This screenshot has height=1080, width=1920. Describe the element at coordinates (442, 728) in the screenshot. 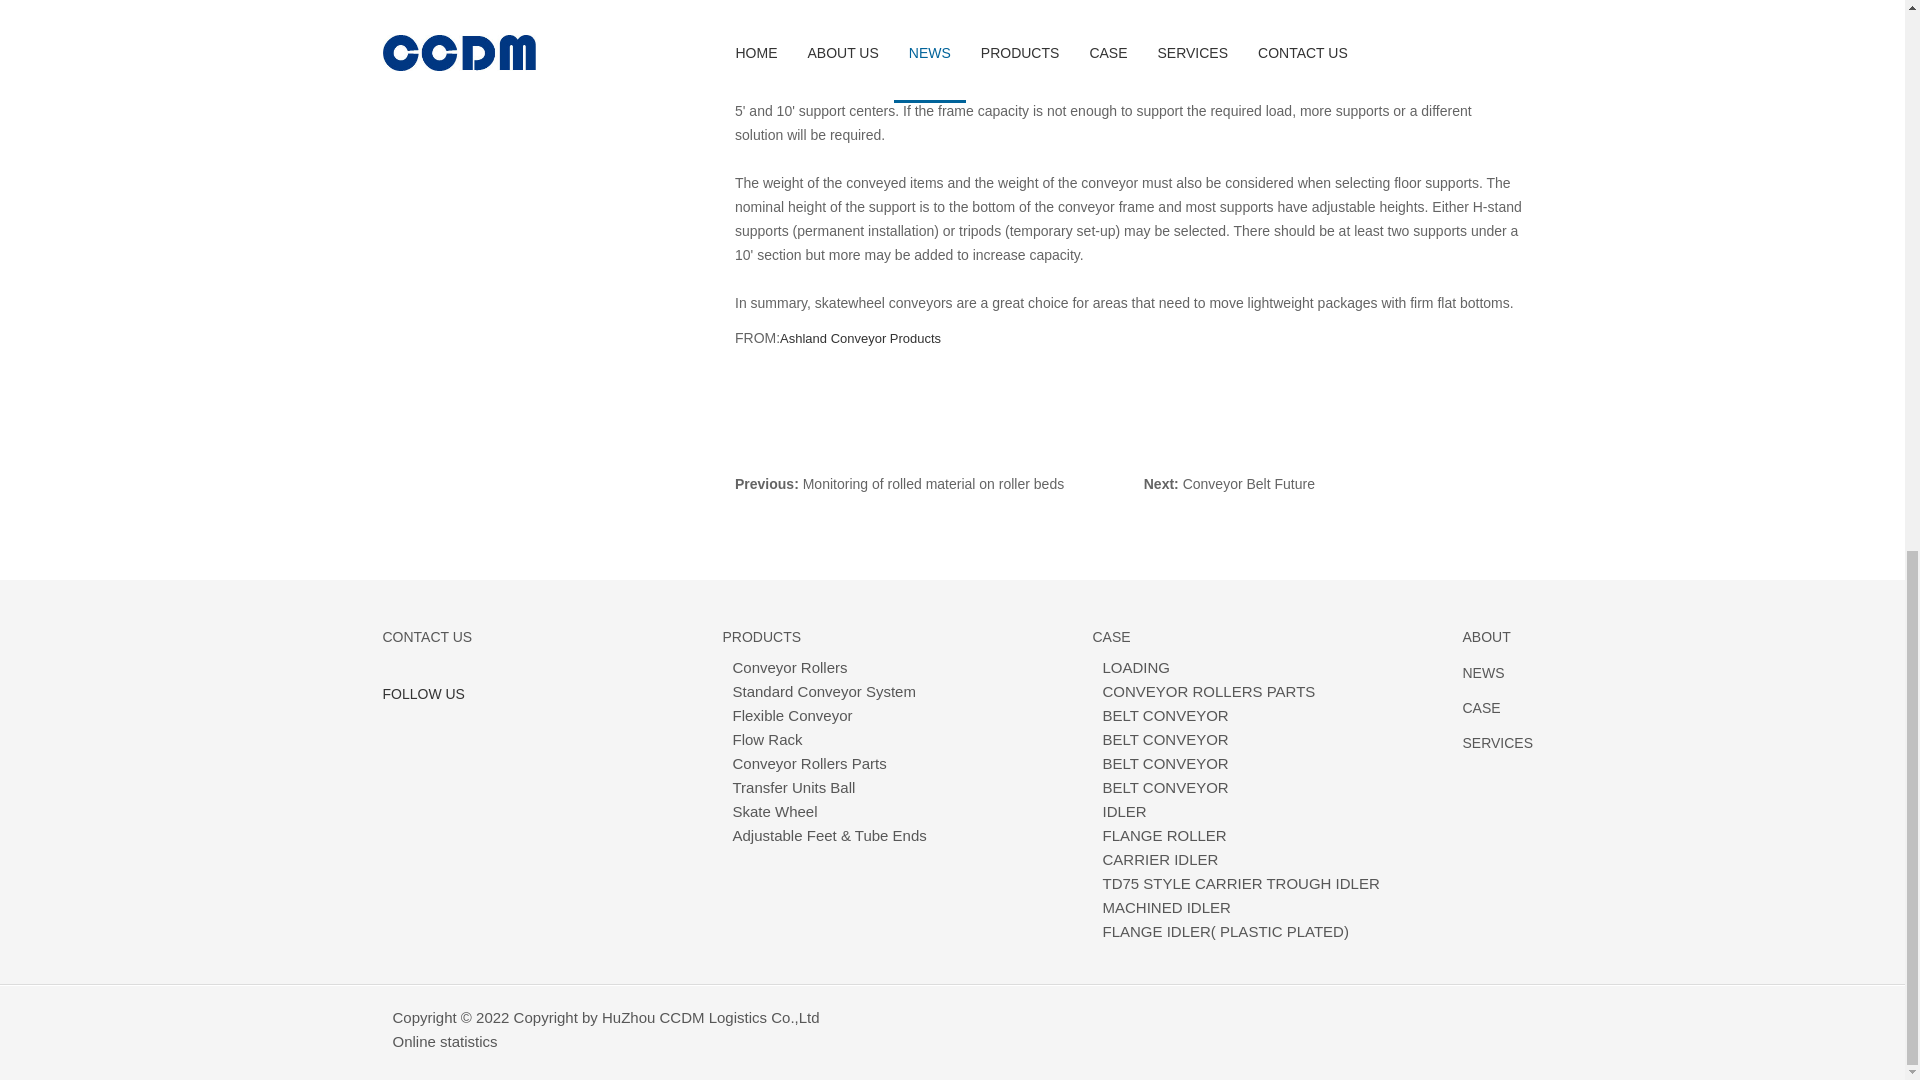

I see `twitter` at that location.